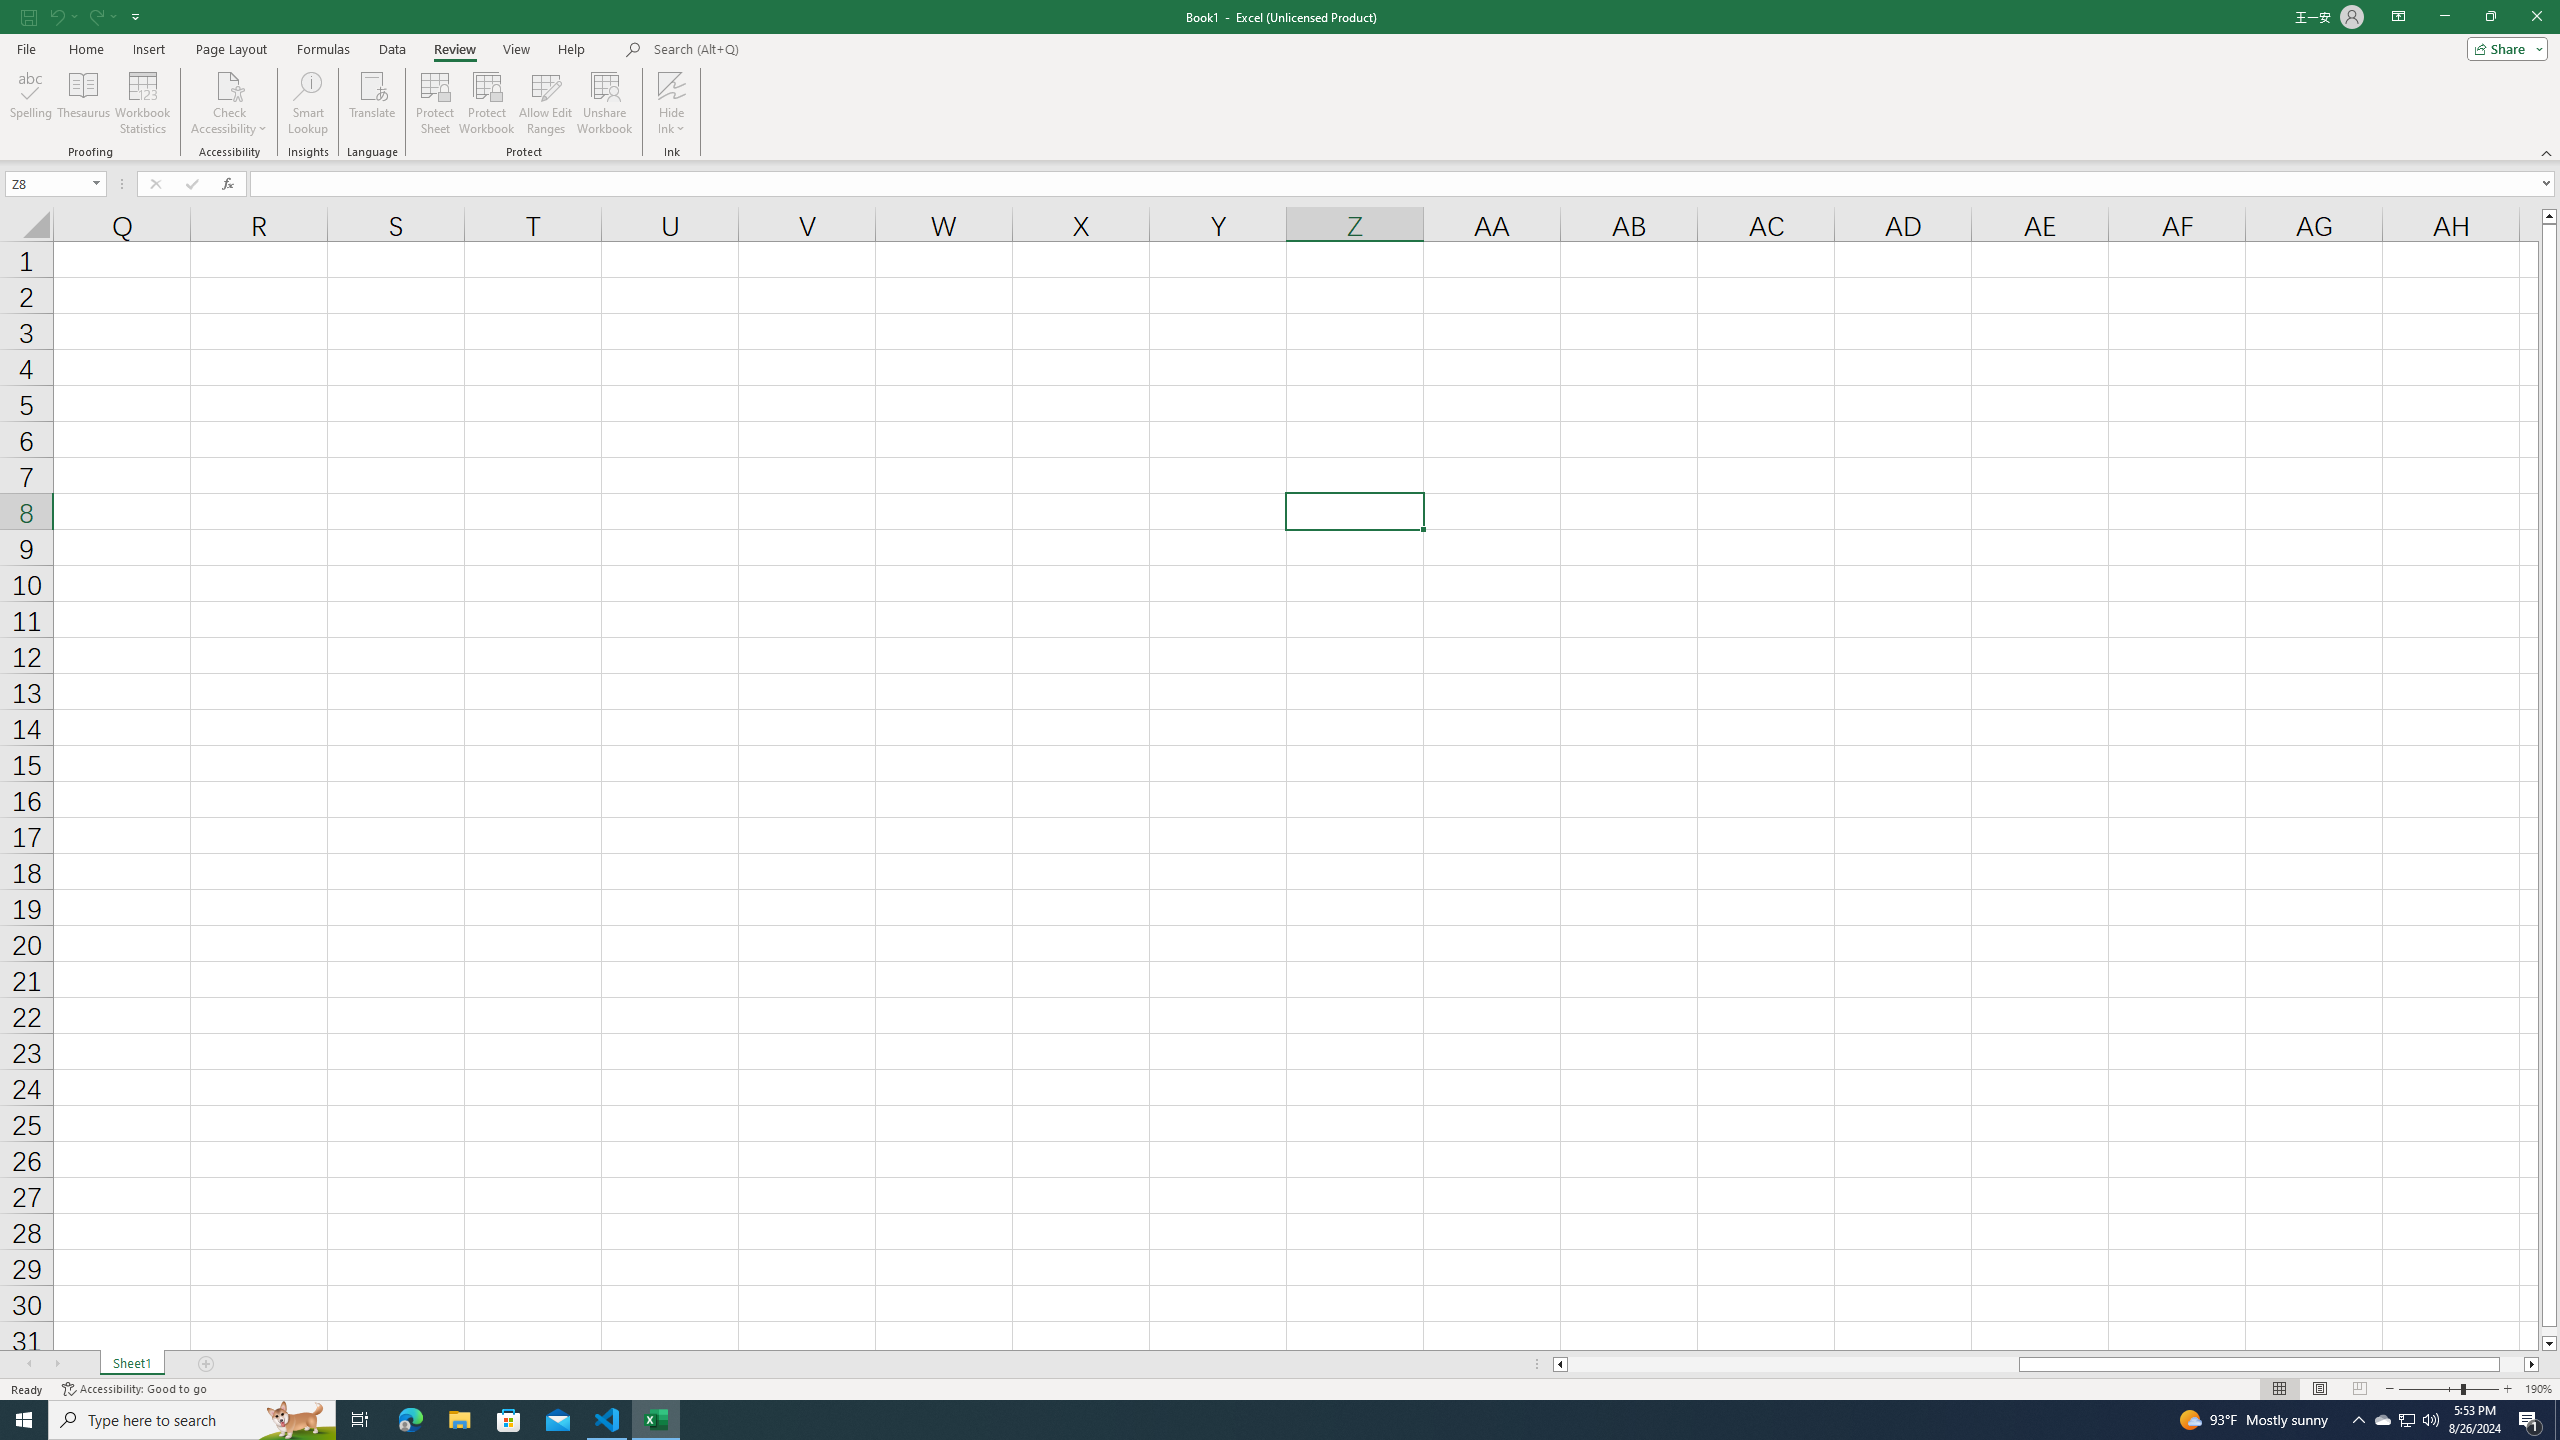 The height and width of the screenshot is (1440, 2560). Describe the element at coordinates (96, 183) in the screenshot. I see `Open` at that location.